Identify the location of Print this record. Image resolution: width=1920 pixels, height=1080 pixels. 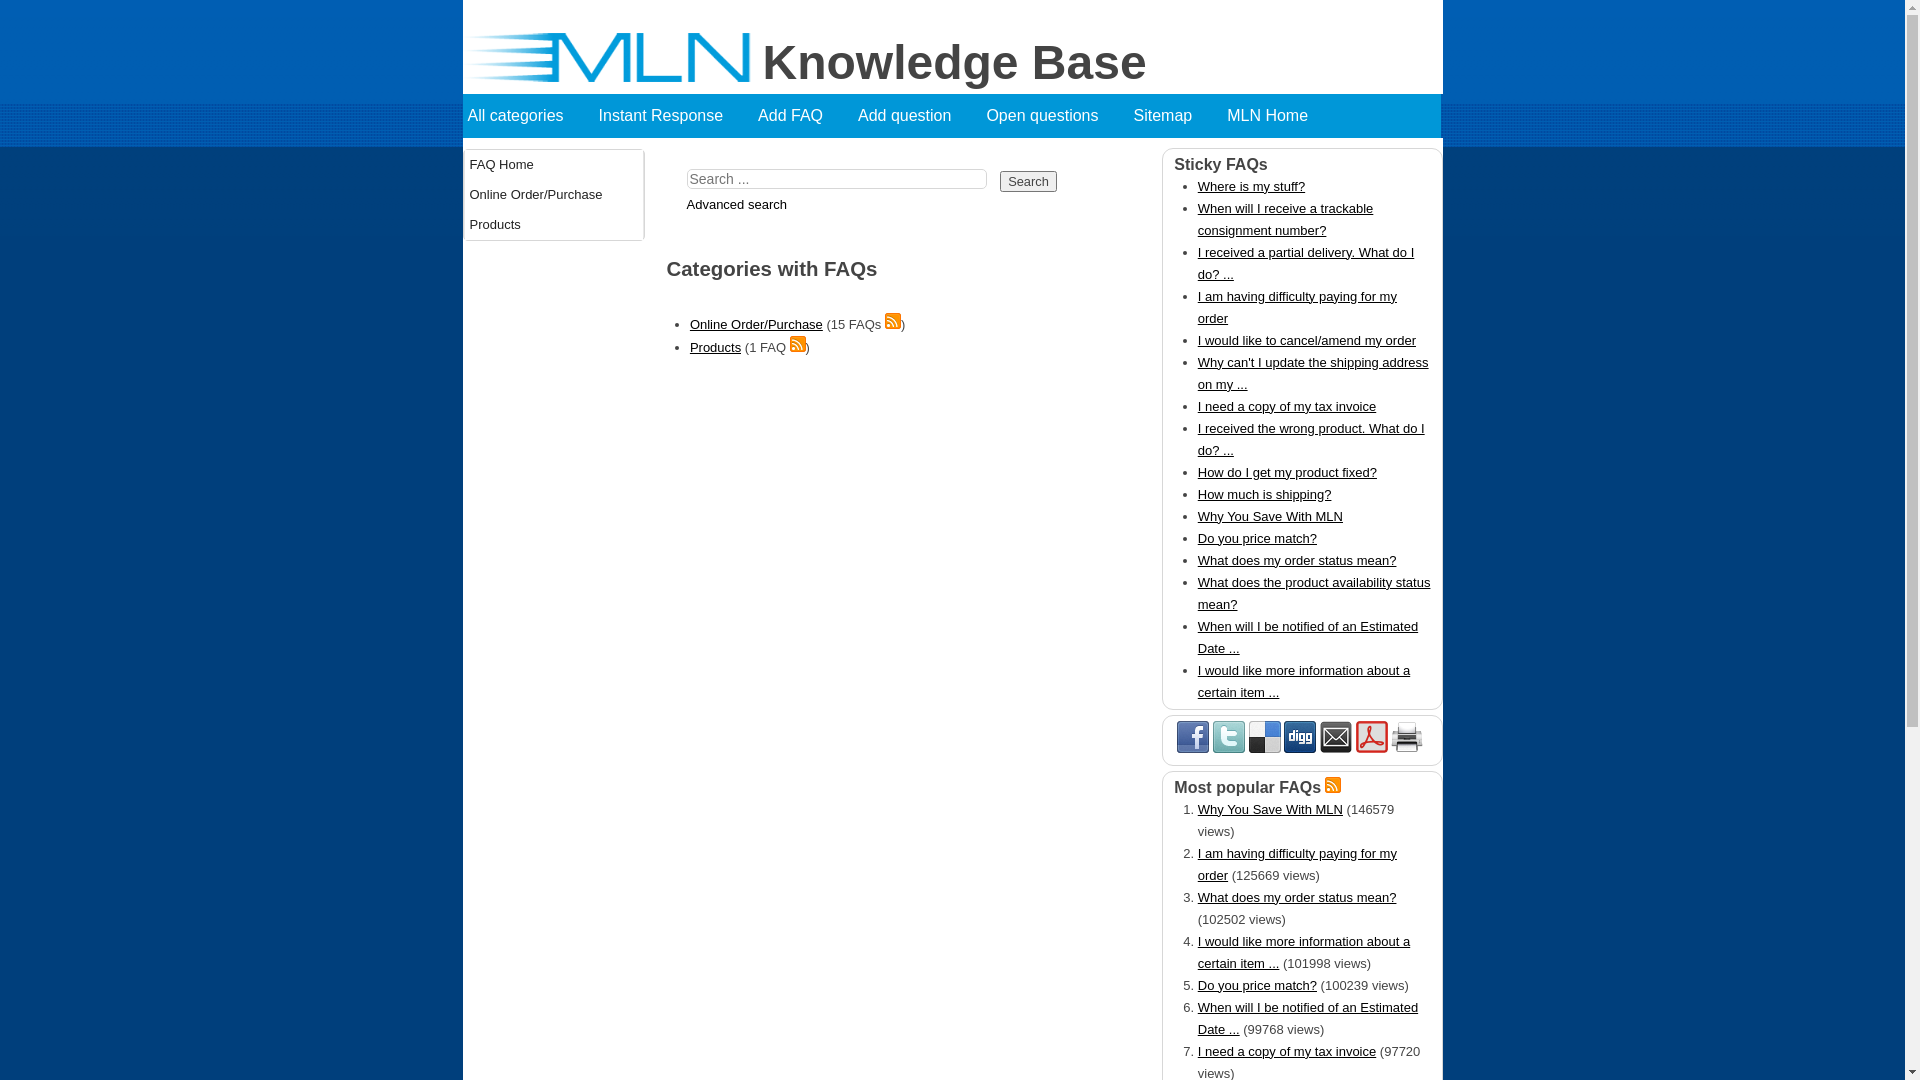
(1407, 736).